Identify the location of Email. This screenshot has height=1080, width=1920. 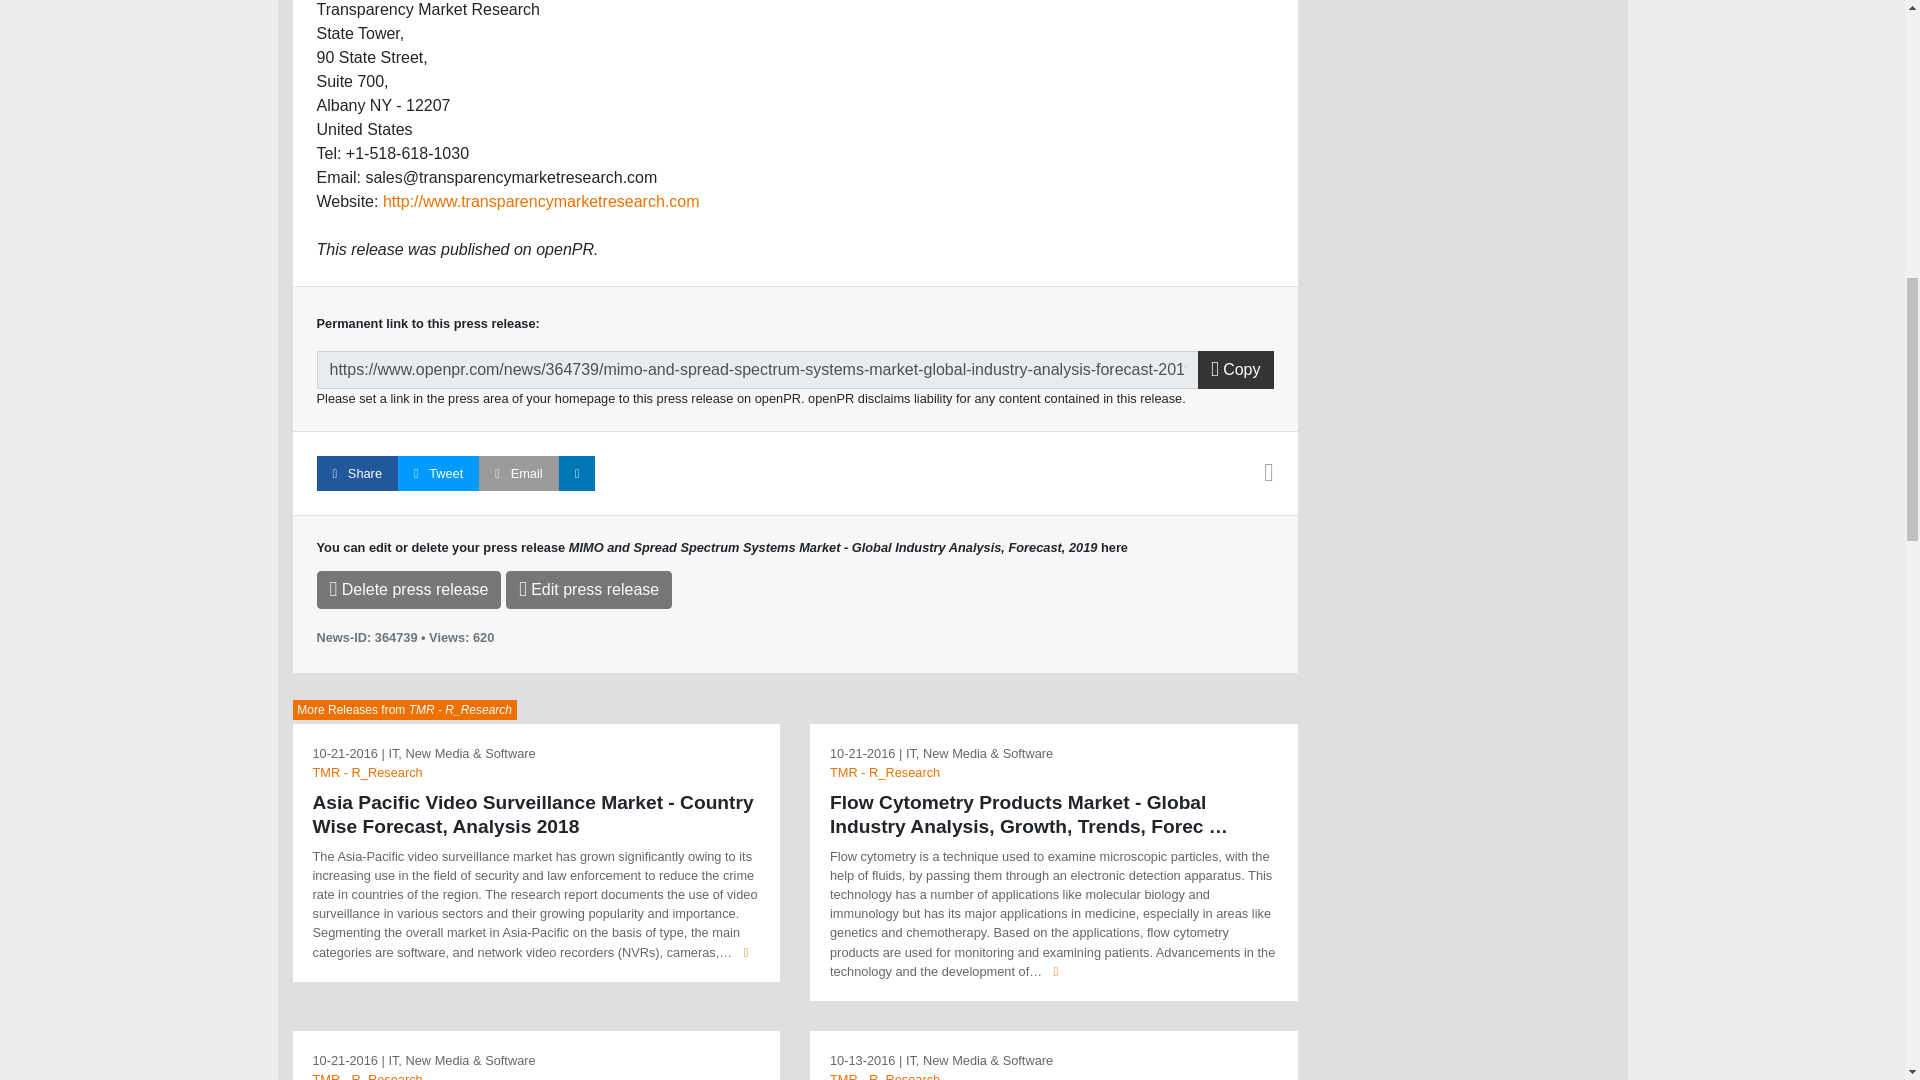
(518, 473).